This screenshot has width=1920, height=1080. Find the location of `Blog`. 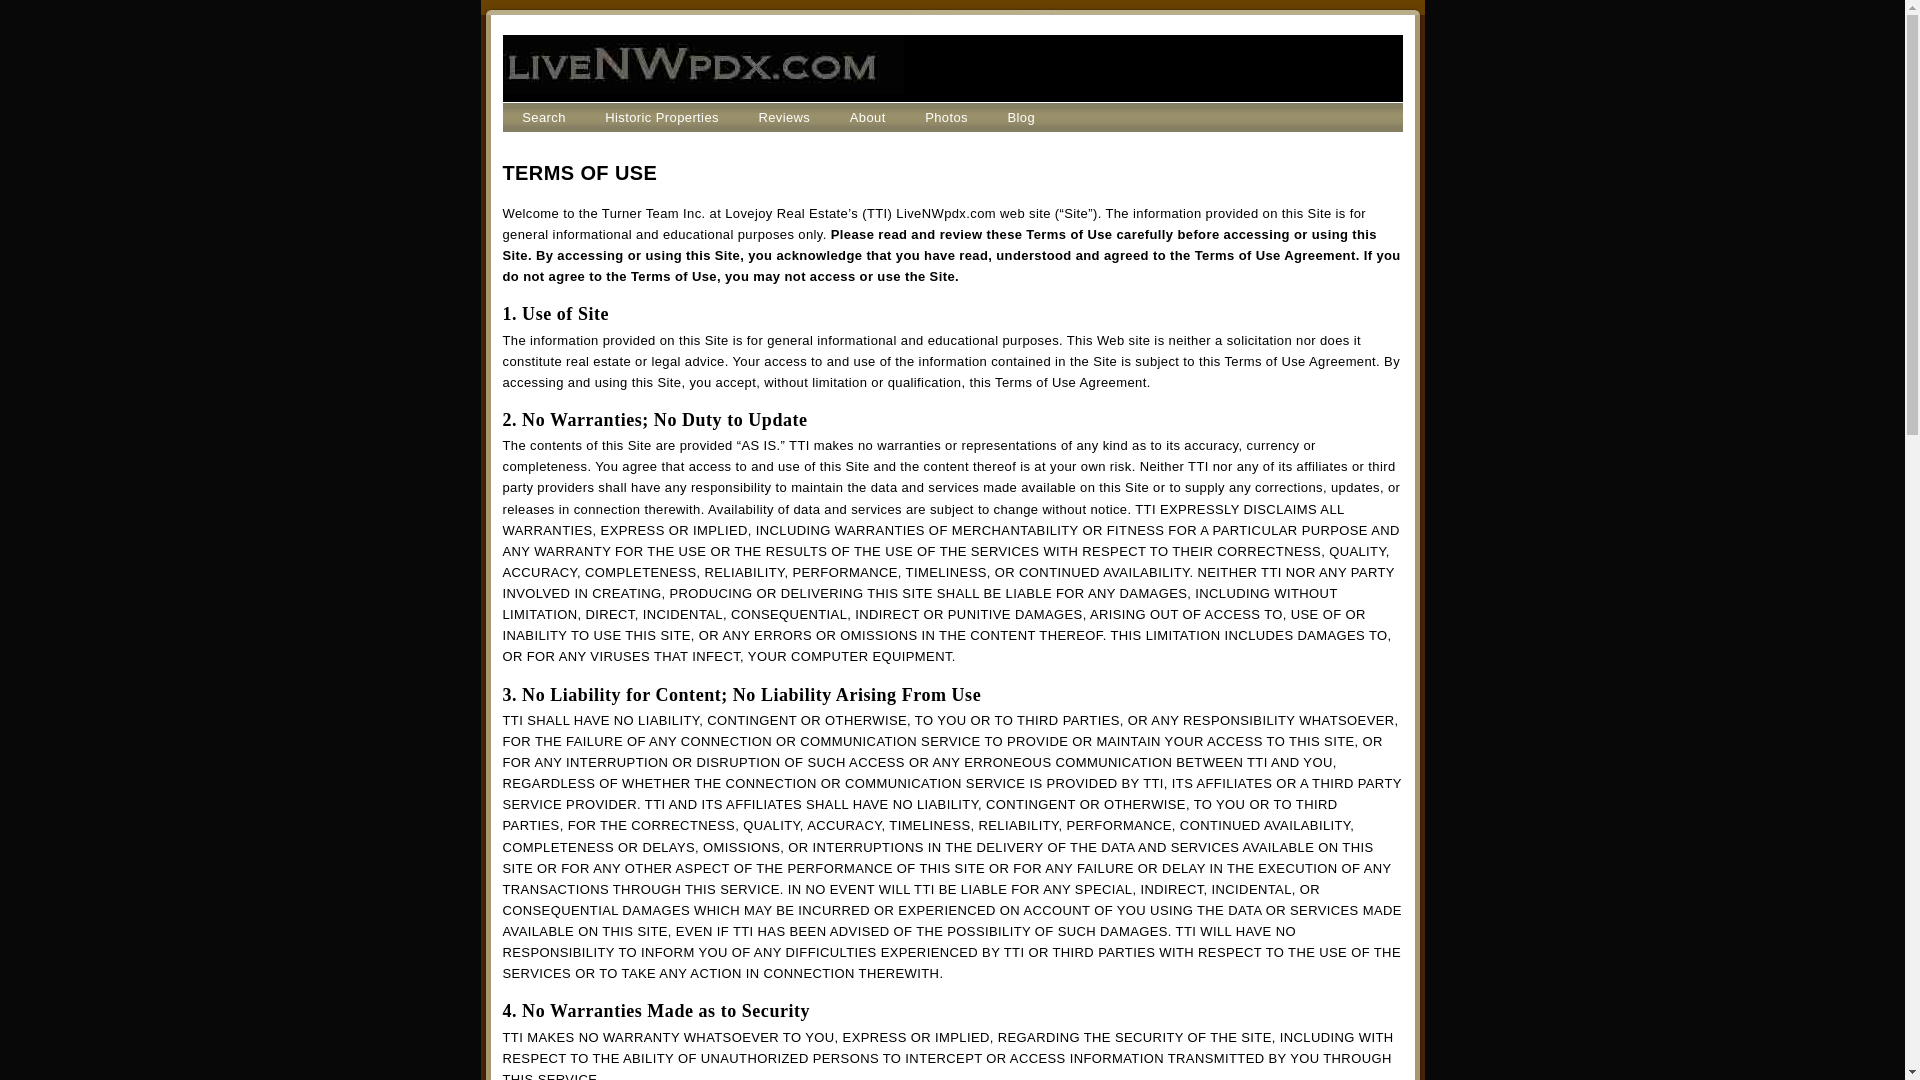

Blog is located at coordinates (1021, 117).